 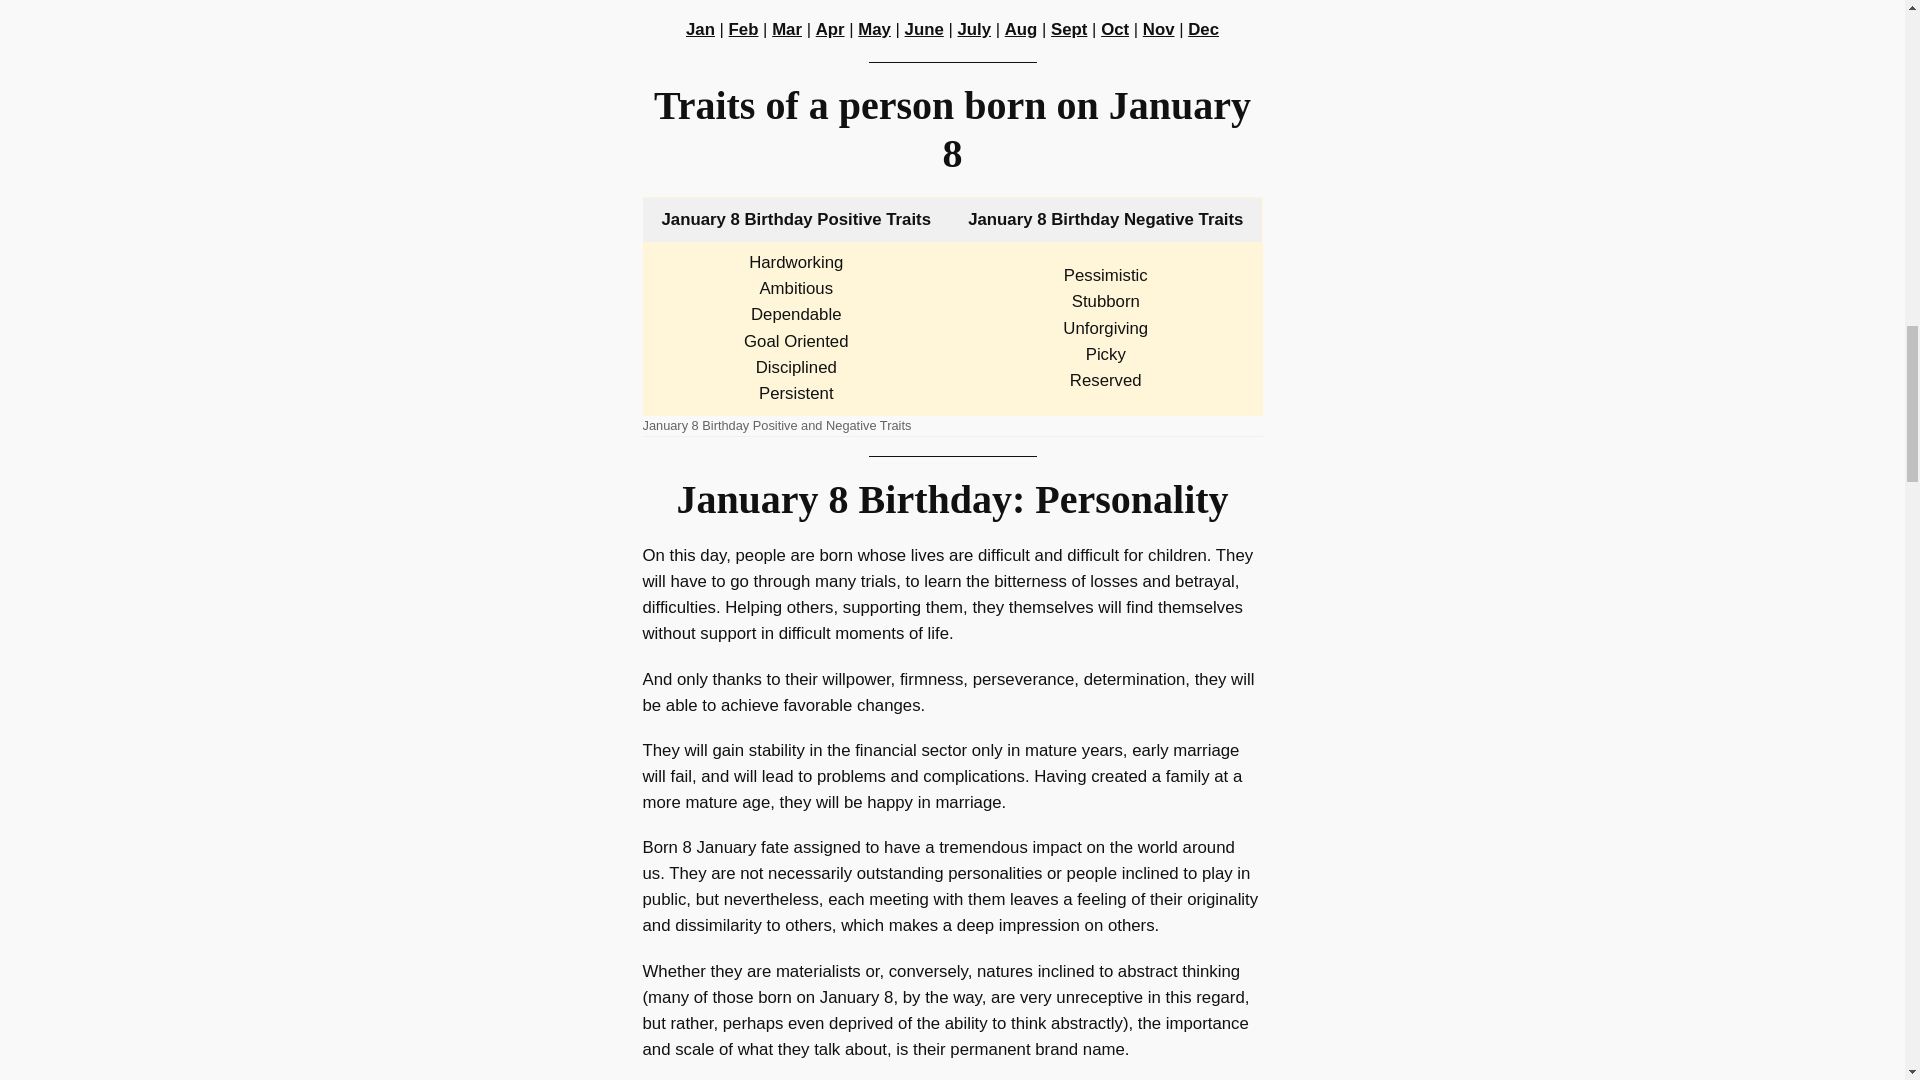 What do you see at coordinates (1068, 29) in the screenshot?
I see `Sept` at bounding box center [1068, 29].